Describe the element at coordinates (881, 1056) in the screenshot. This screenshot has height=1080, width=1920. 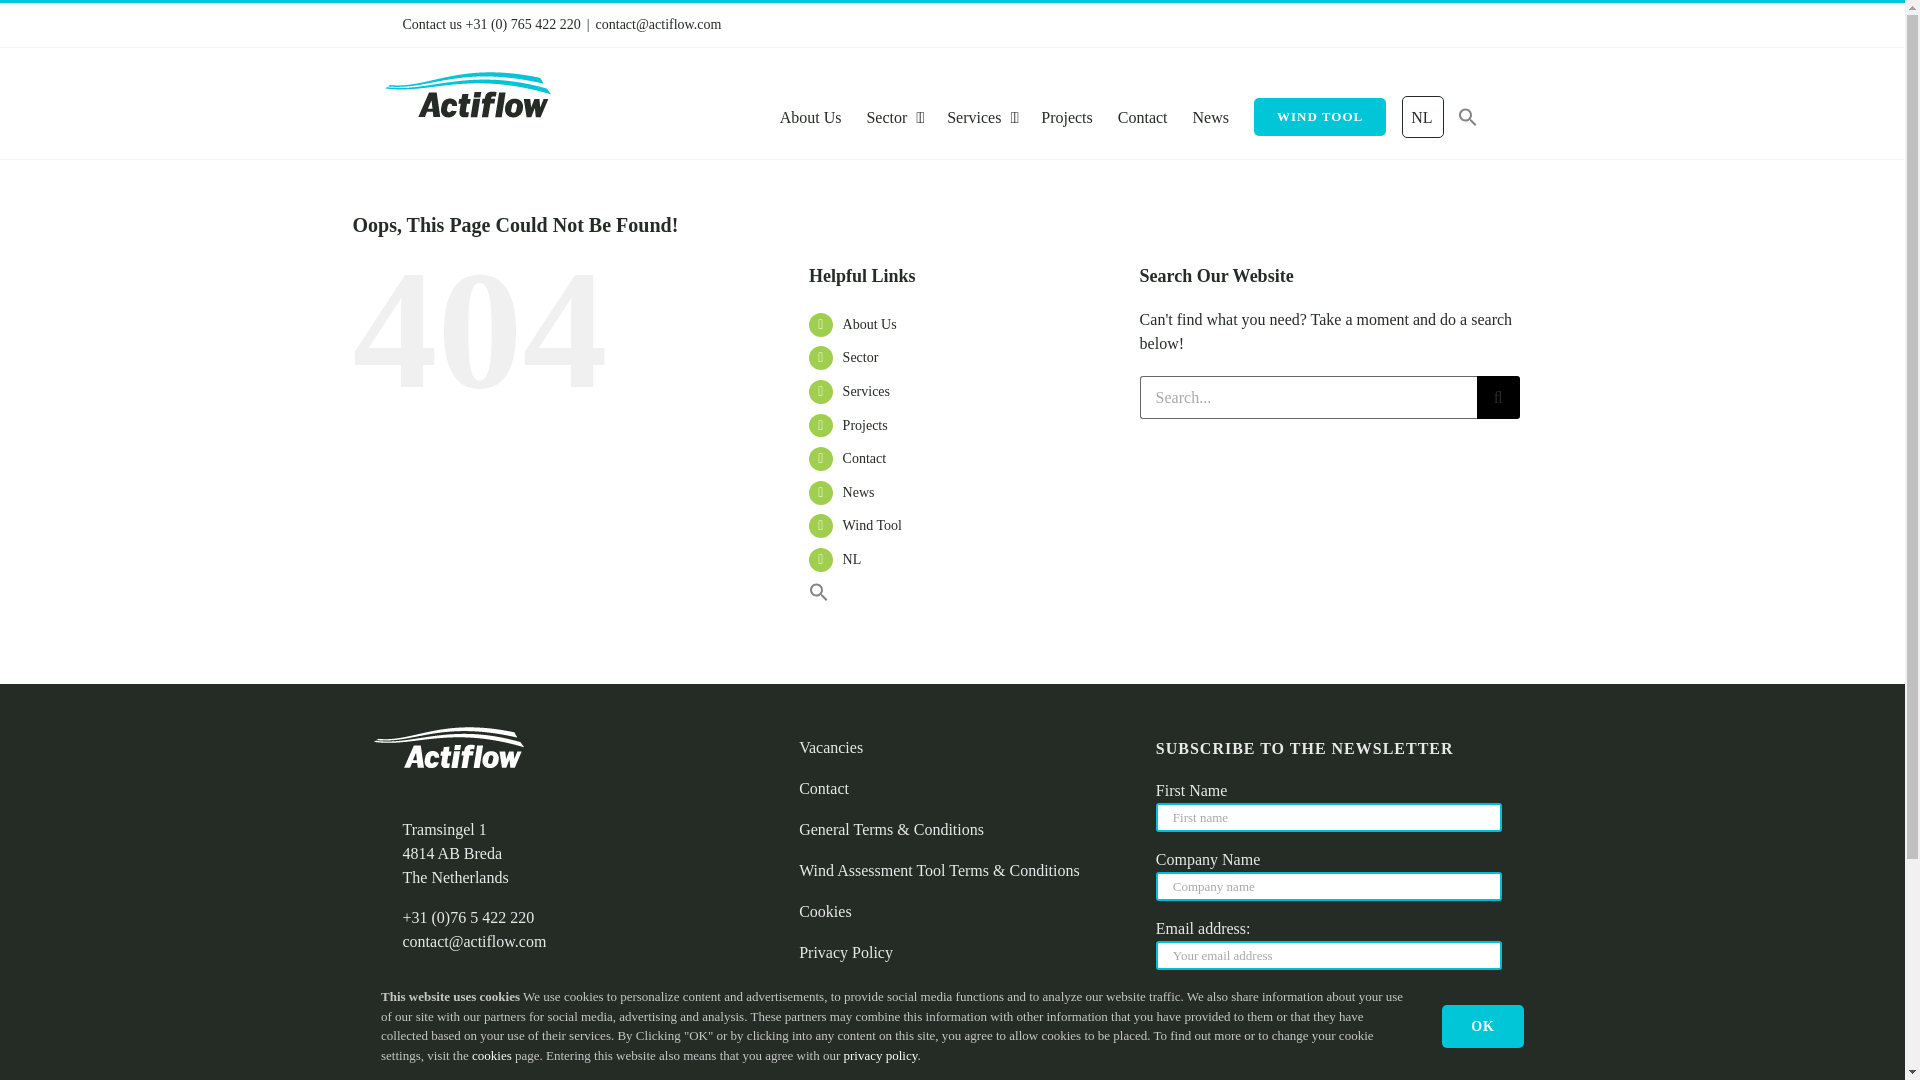
I see `privacy policy` at that location.